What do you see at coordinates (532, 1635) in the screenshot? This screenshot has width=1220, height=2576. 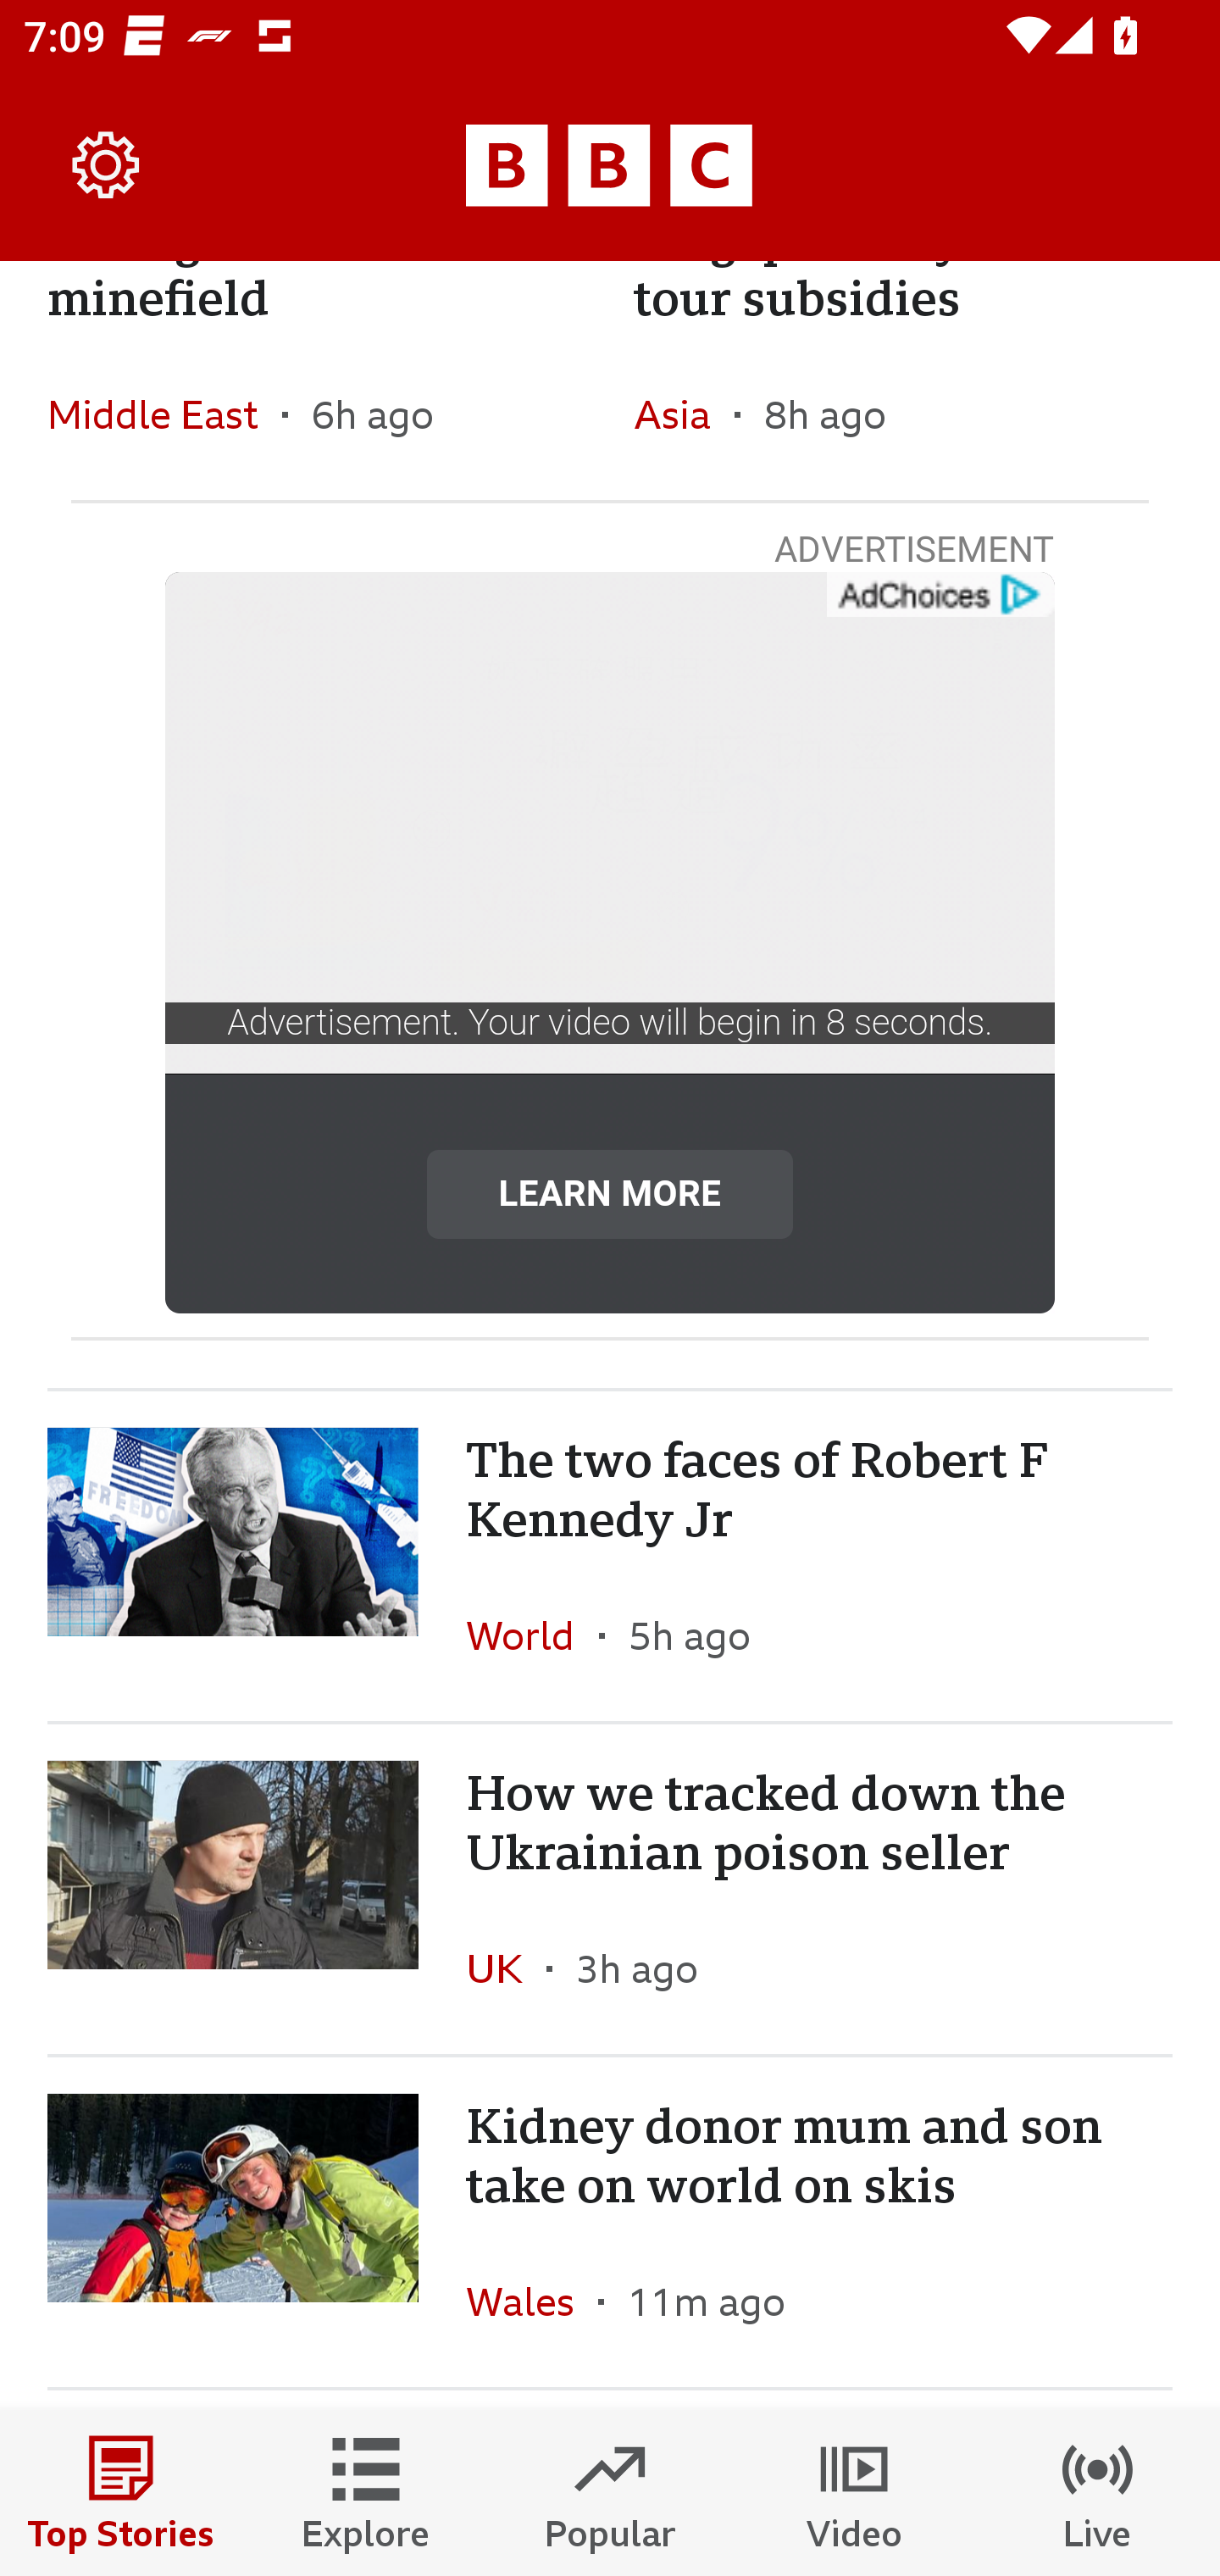 I see `World In the section World` at bounding box center [532, 1635].